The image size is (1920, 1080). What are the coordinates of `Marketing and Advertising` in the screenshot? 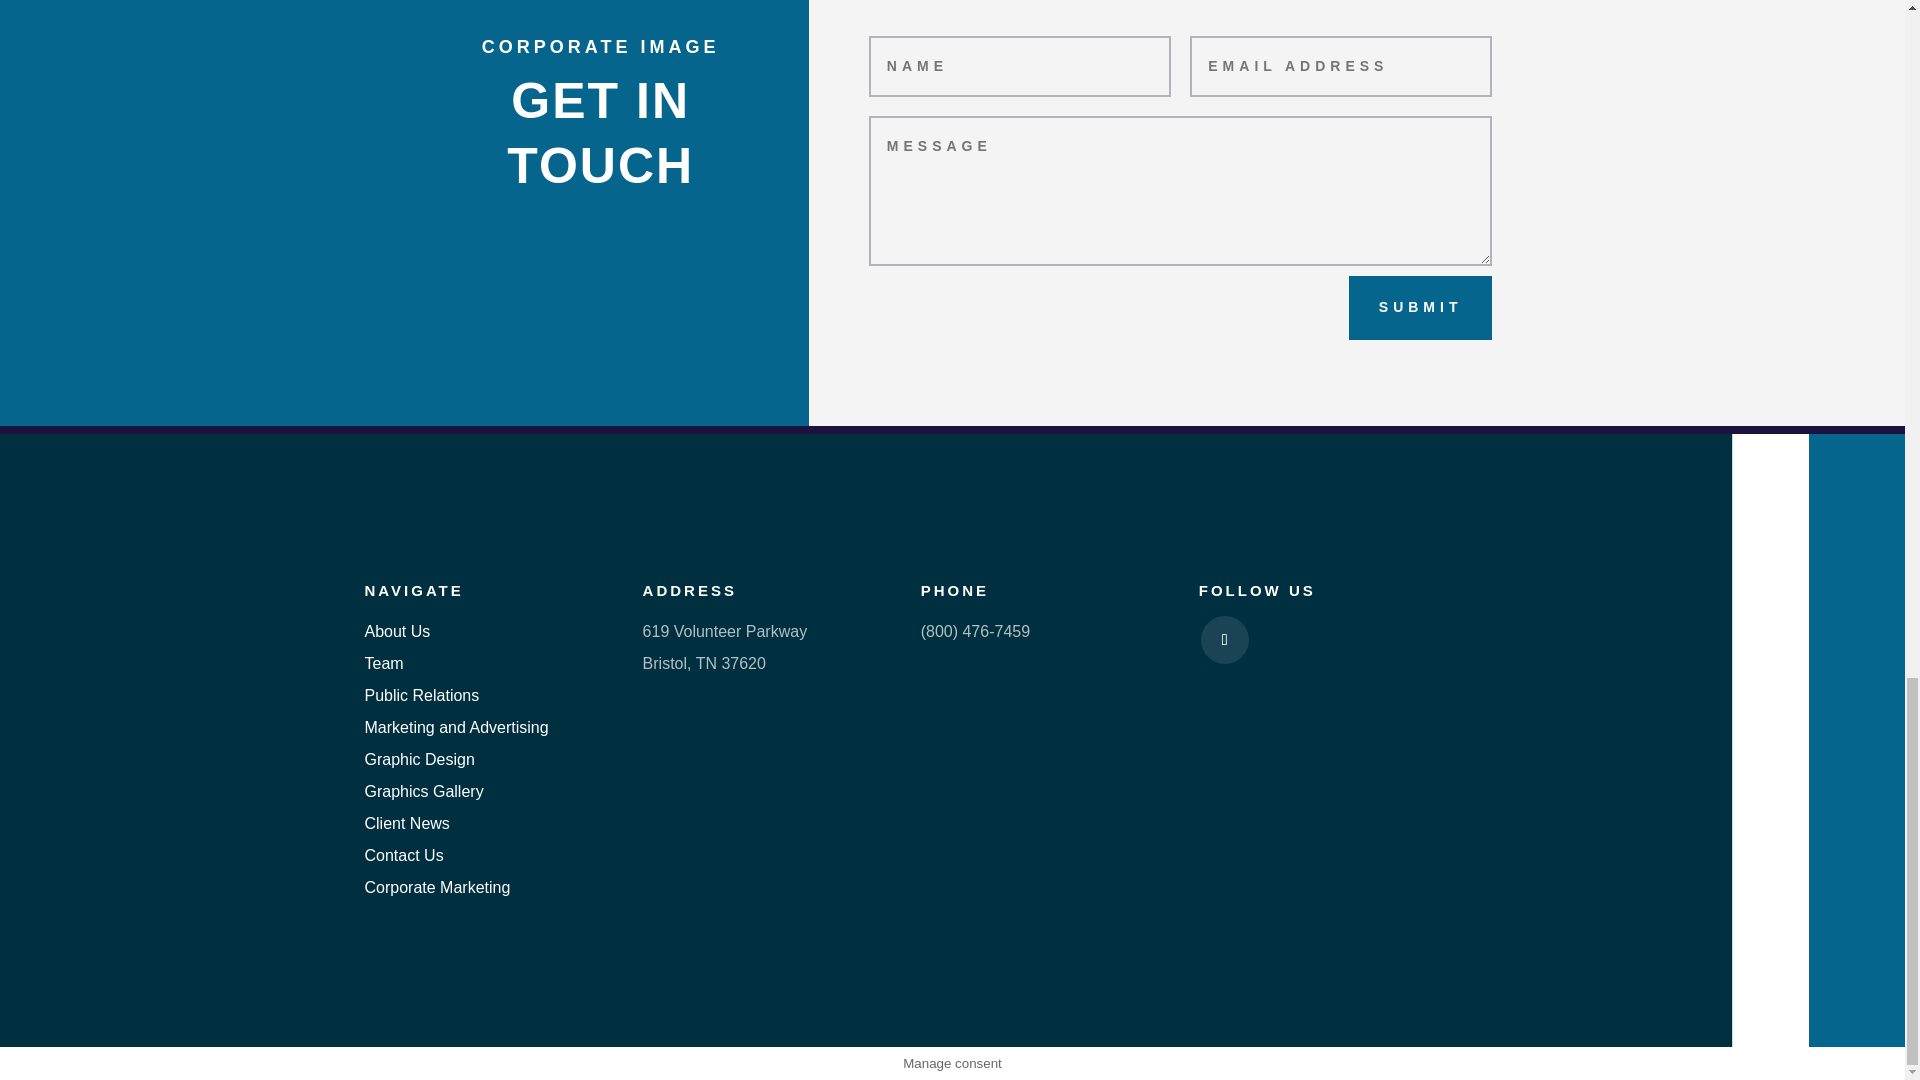 It's located at (456, 727).